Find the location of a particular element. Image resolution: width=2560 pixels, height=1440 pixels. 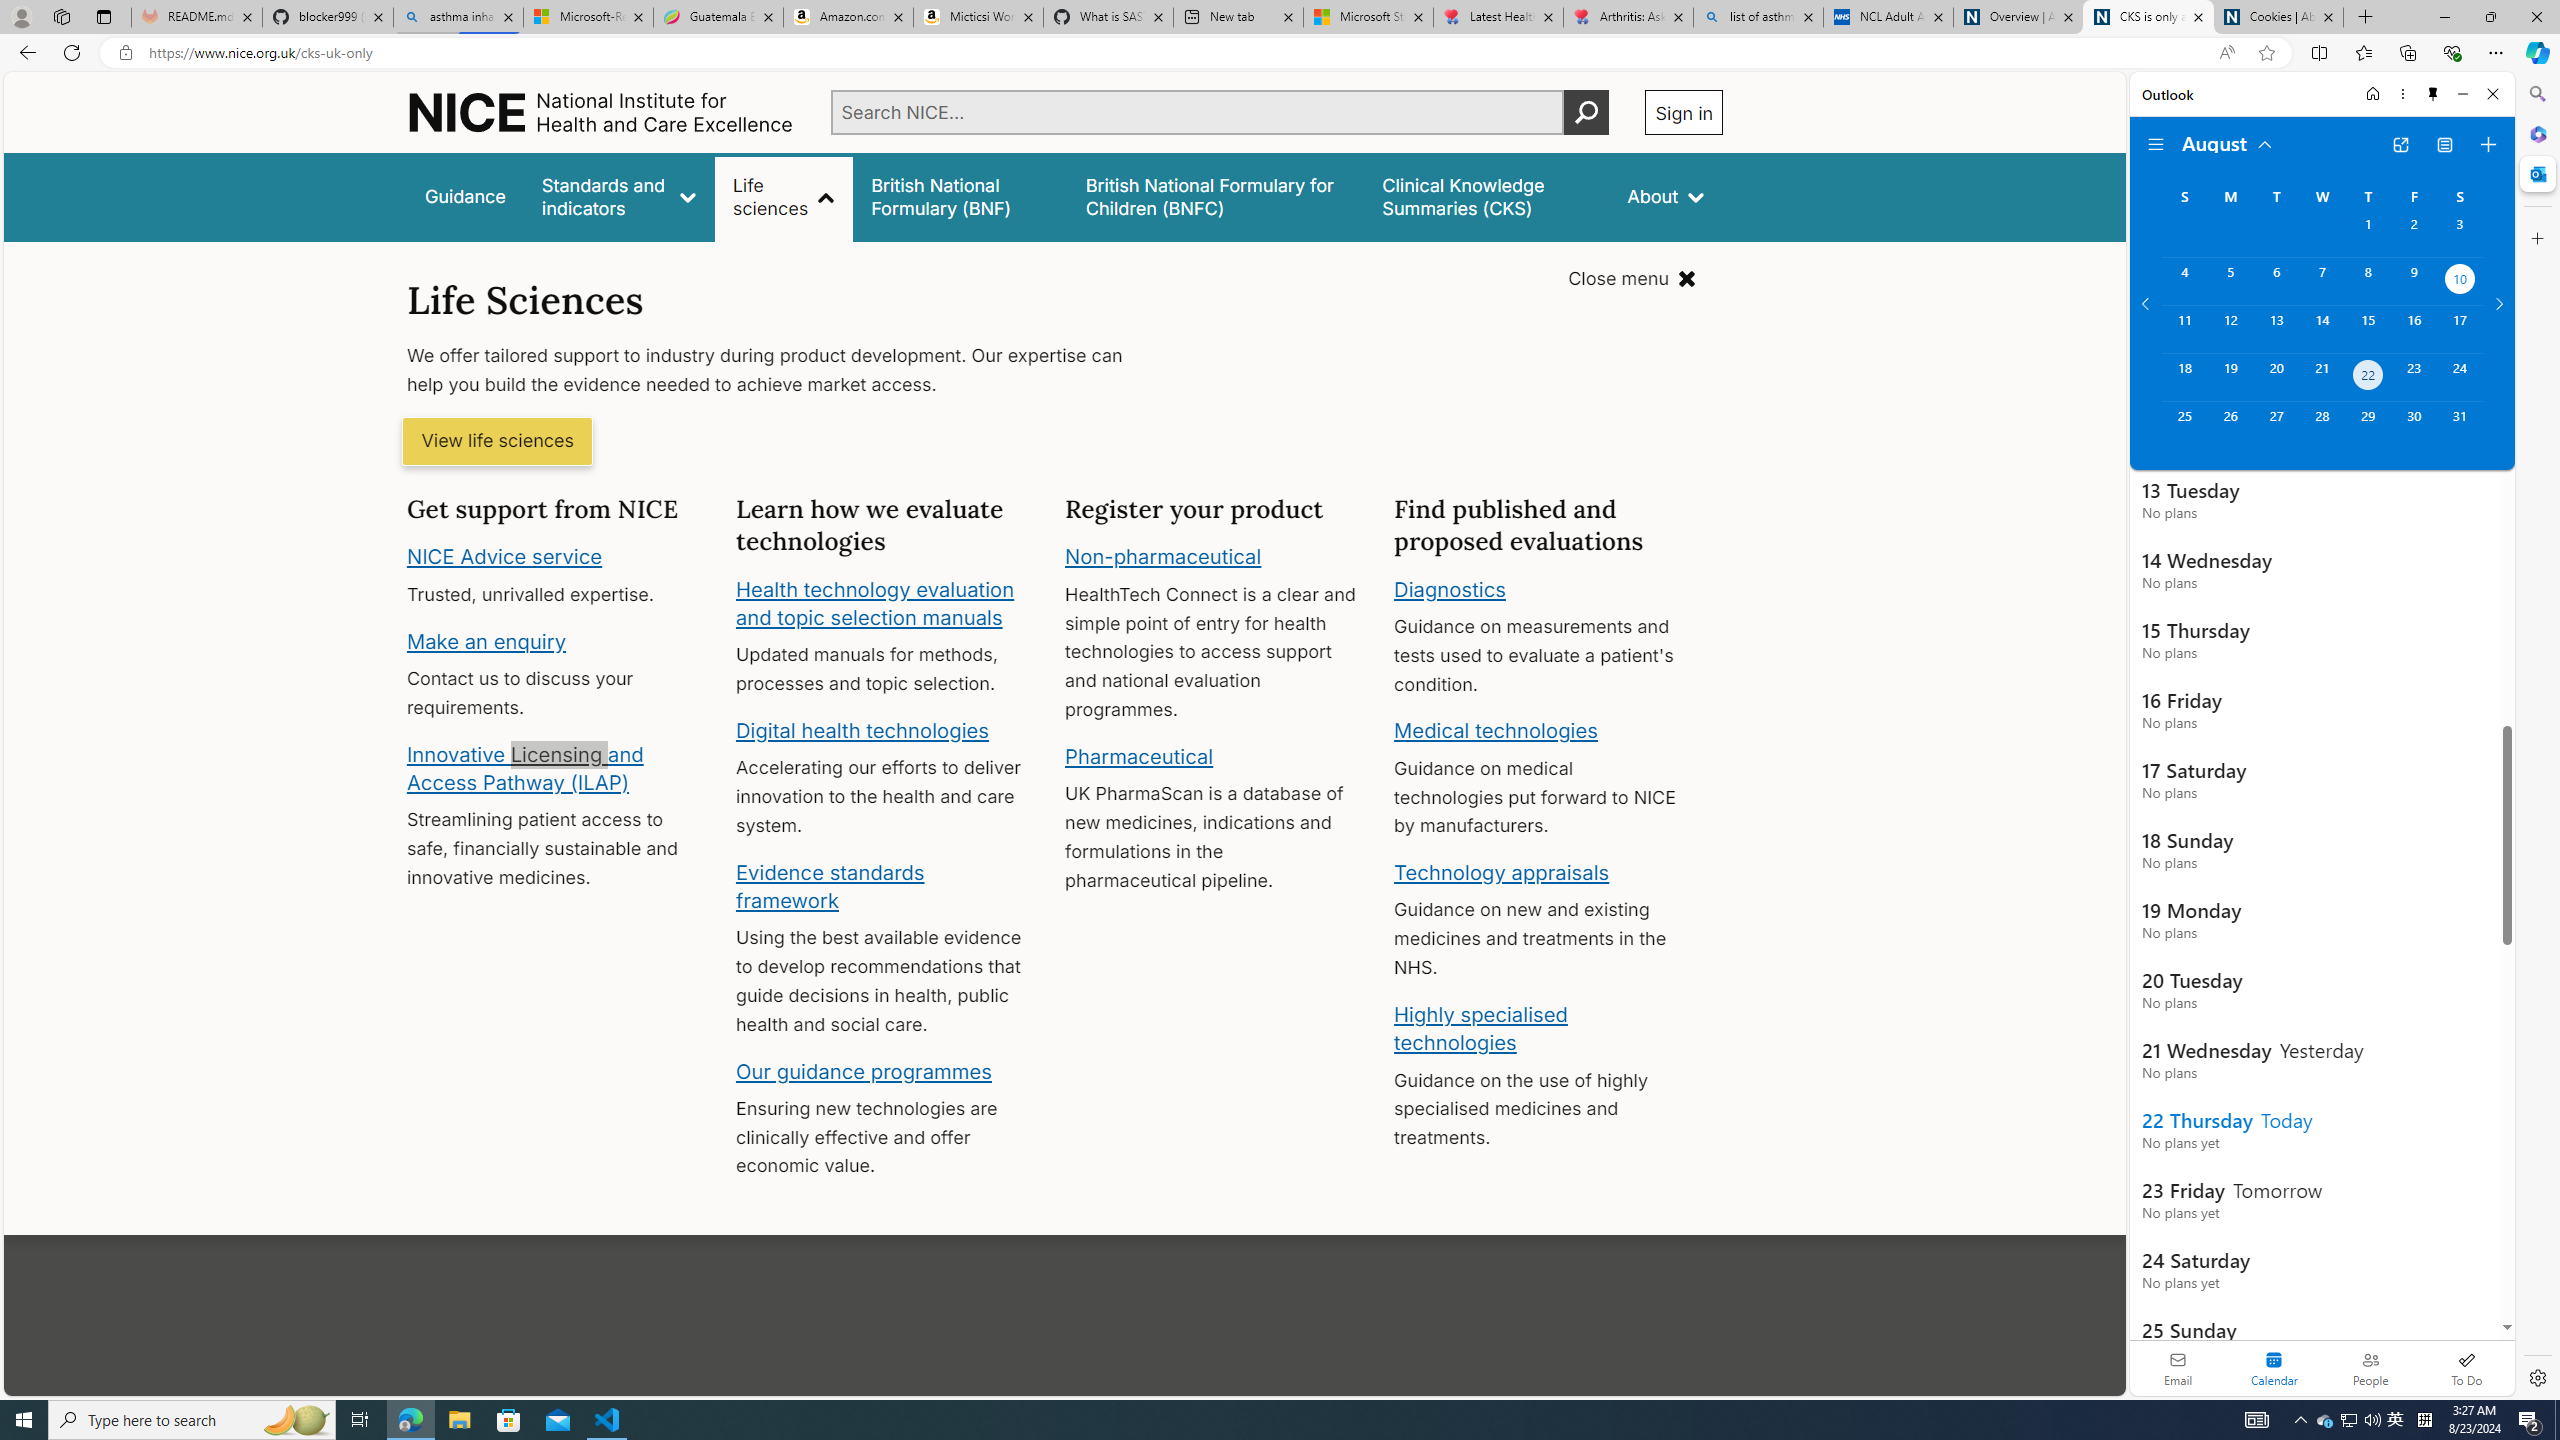

Our guidance programmes is located at coordinates (864, 1071).